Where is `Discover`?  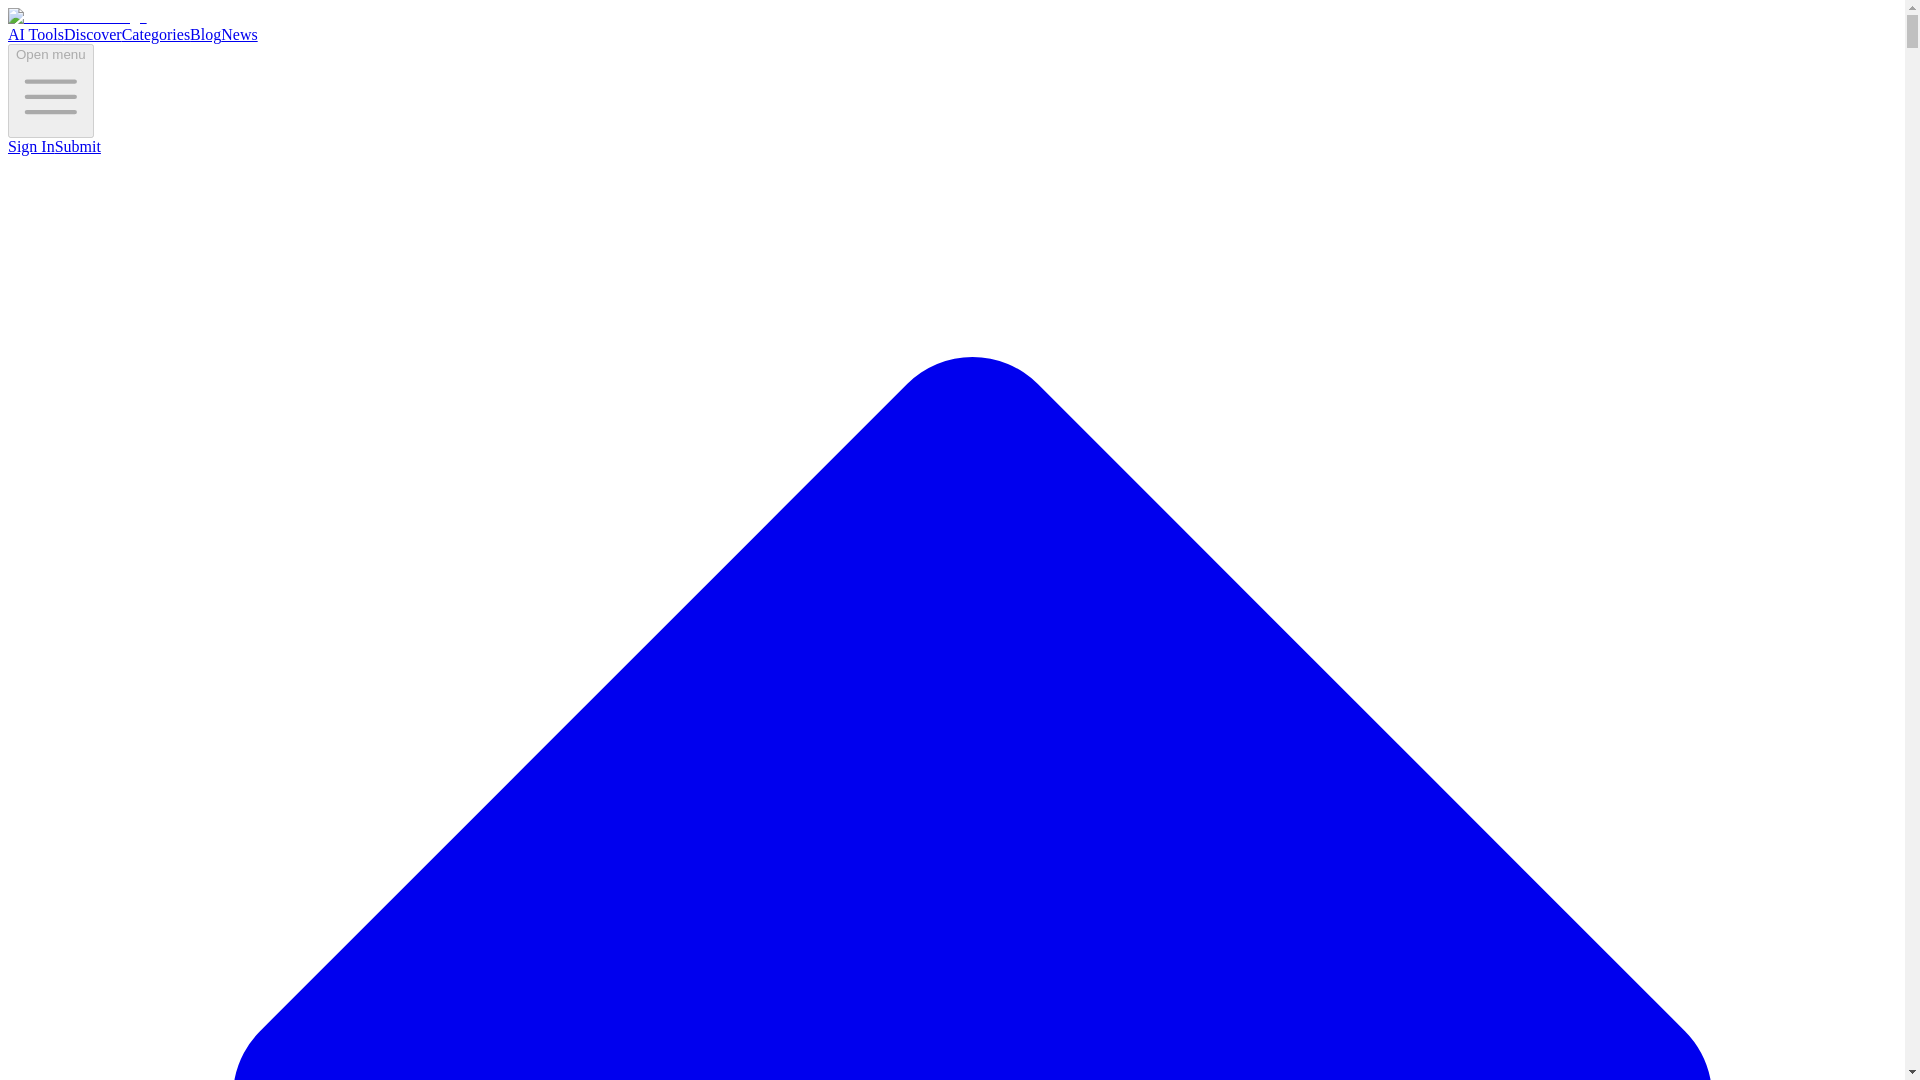
Discover is located at coordinates (92, 34).